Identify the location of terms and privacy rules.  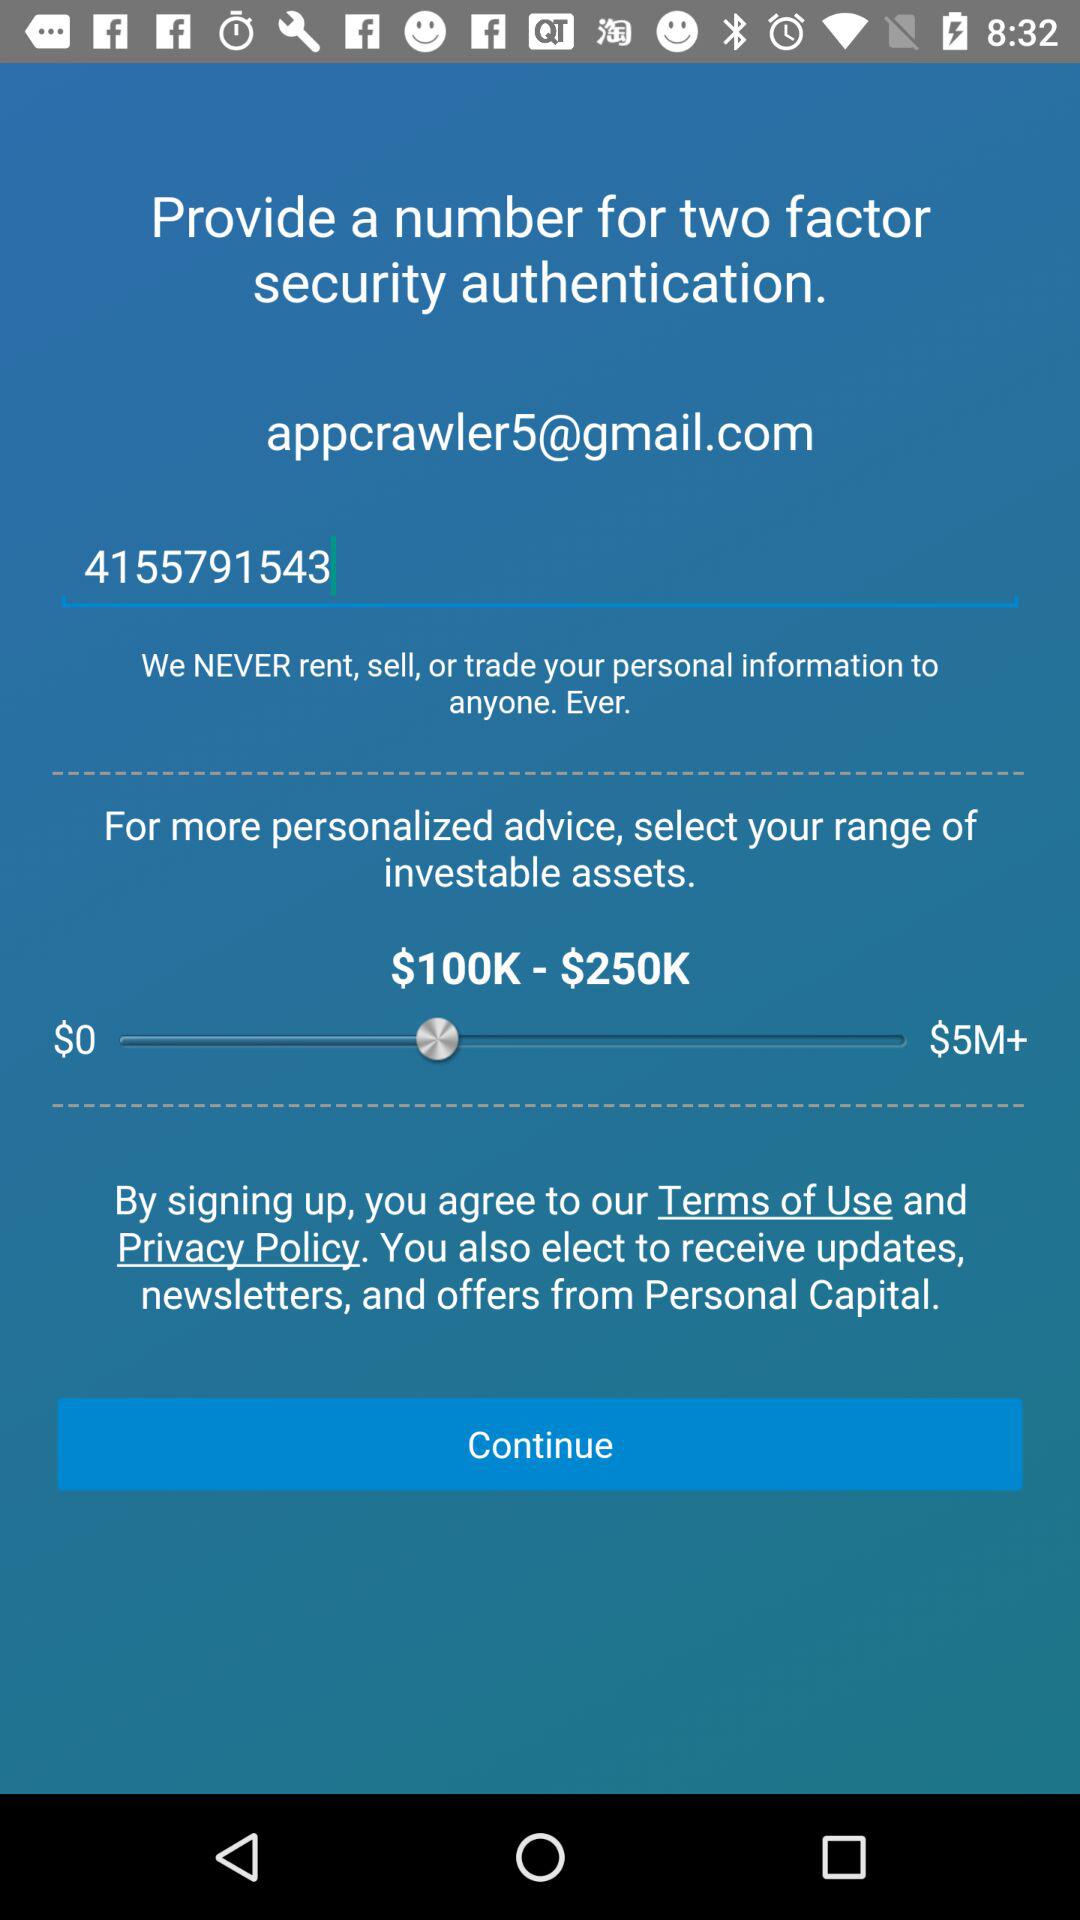
(540, 1248).